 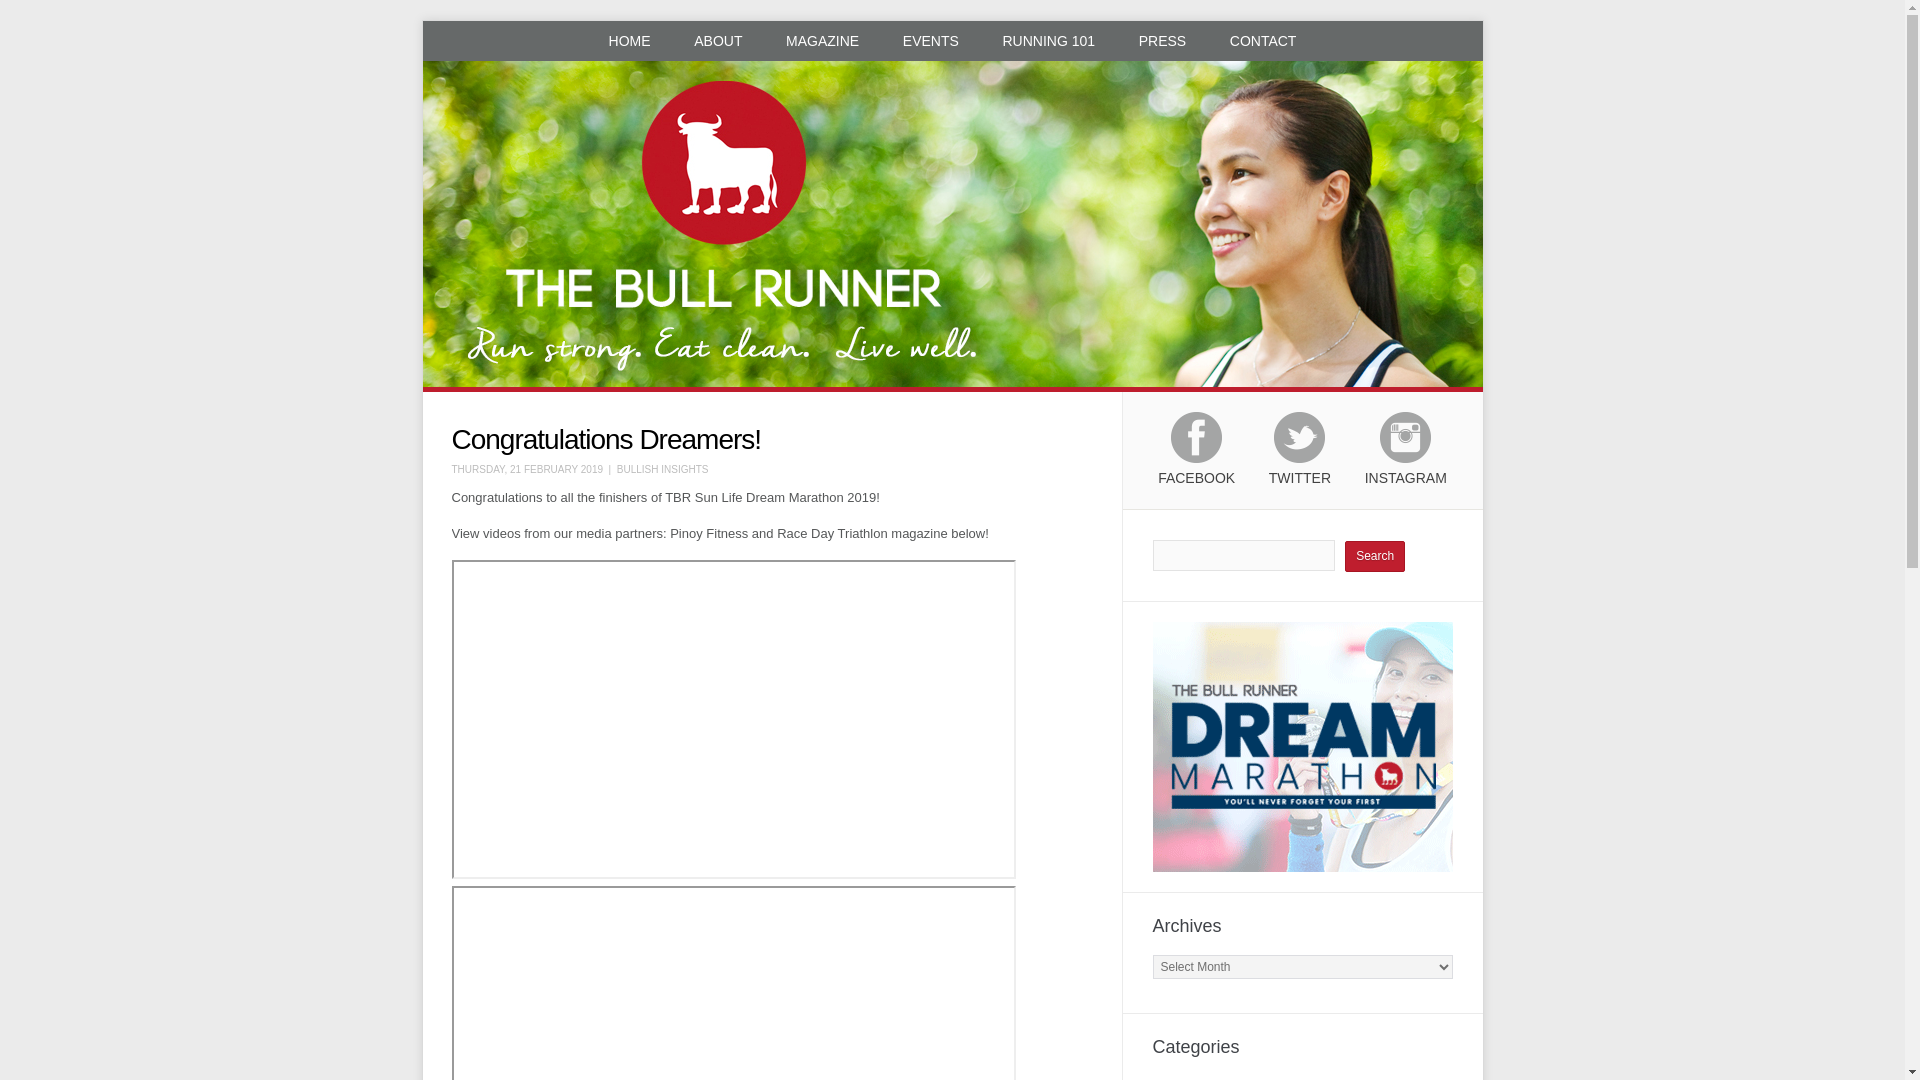 What do you see at coordinates (1375, 556) in the screenshot?
I see `Search` at bounding box center [1375, 556].